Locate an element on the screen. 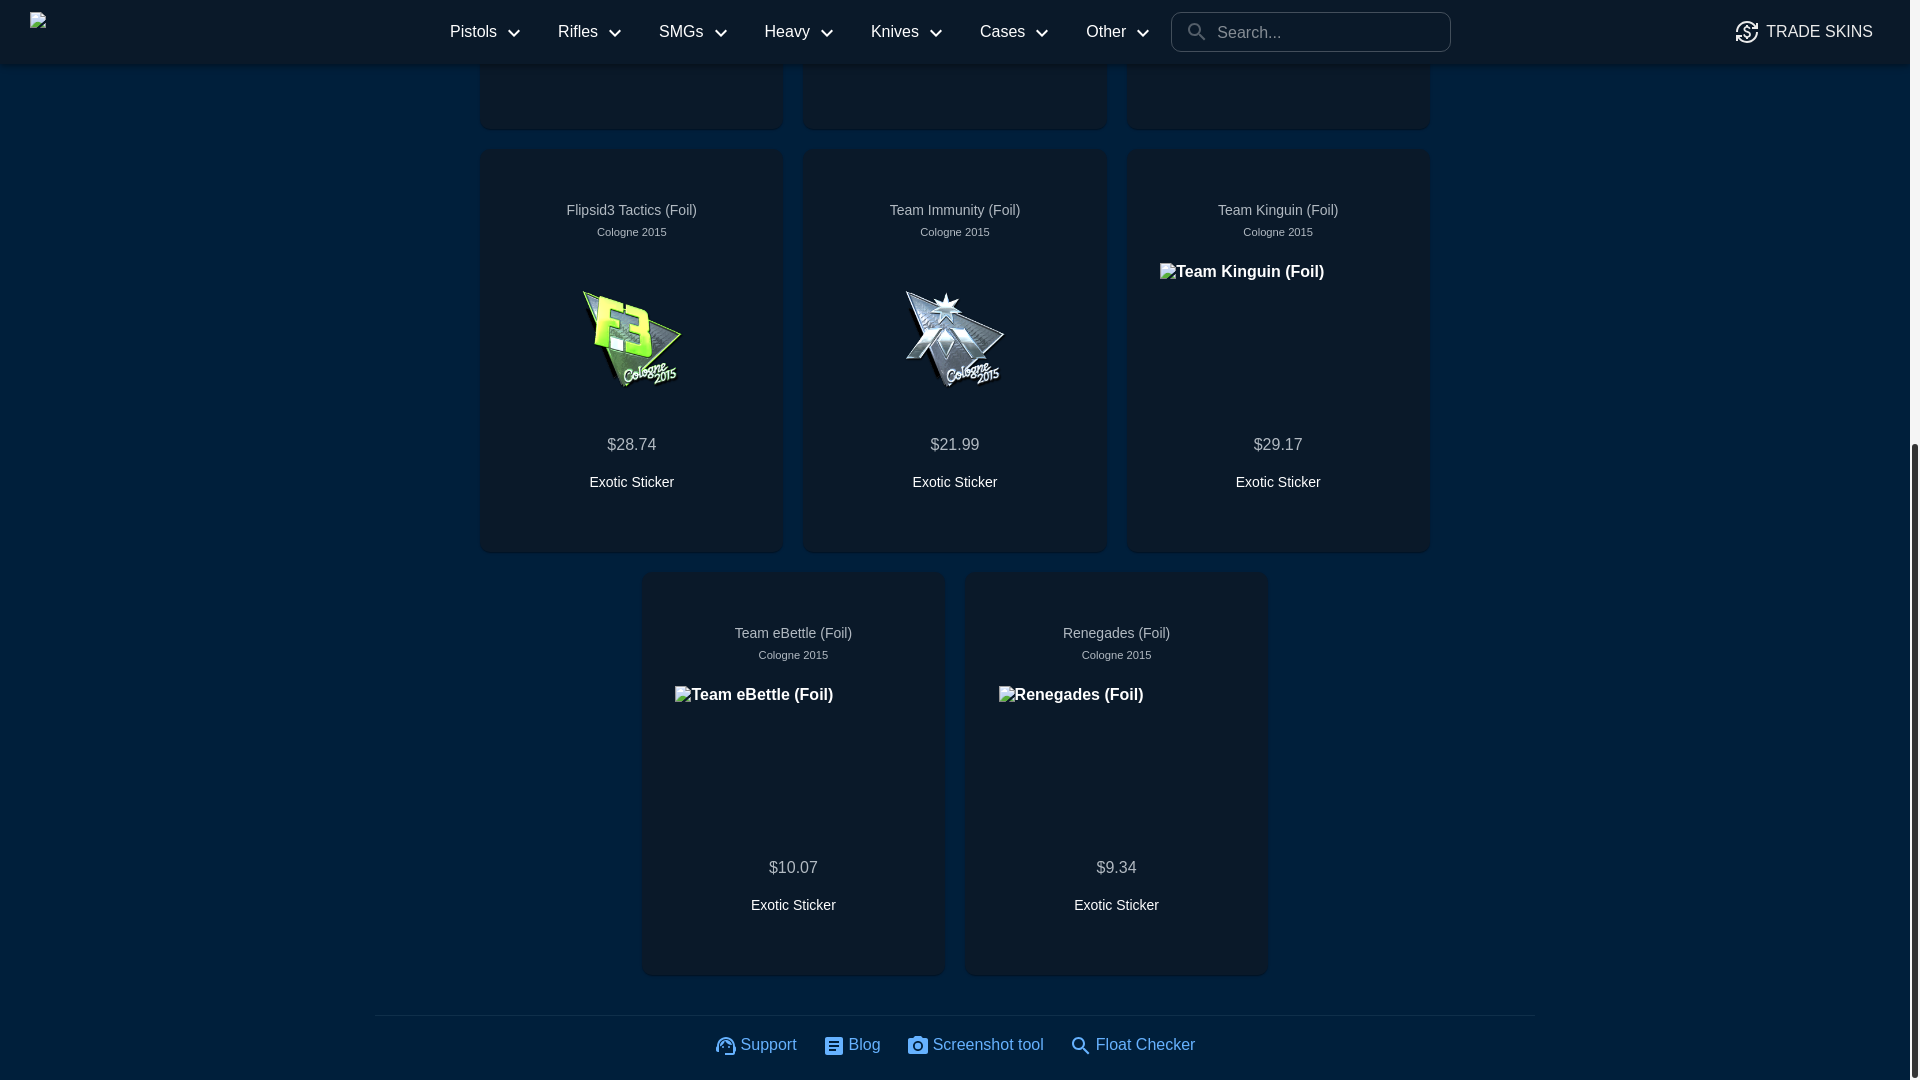 This screenshot has width=1920, height=1080. Blog is located at coordinates (852, 1047).